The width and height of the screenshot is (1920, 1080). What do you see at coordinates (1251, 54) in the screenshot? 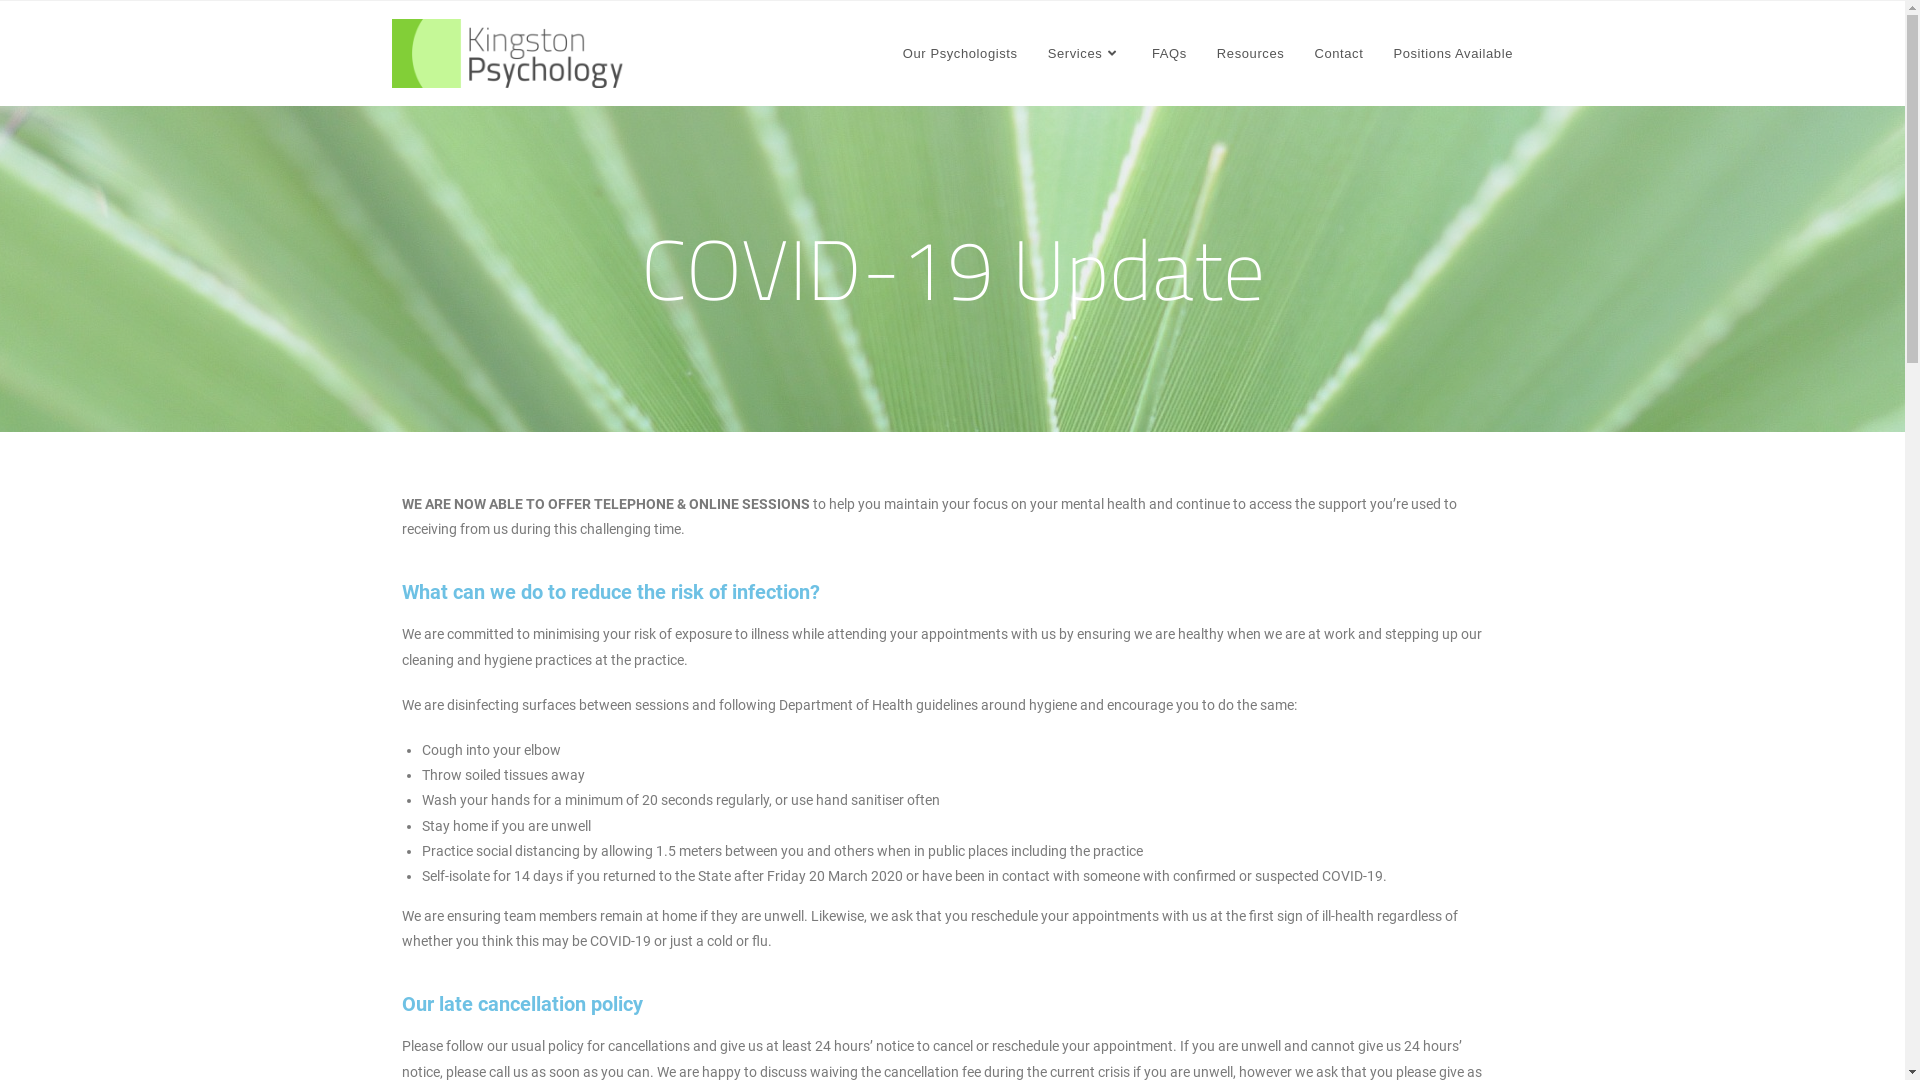
I see `Resources` at bounding box center [1251, 54].